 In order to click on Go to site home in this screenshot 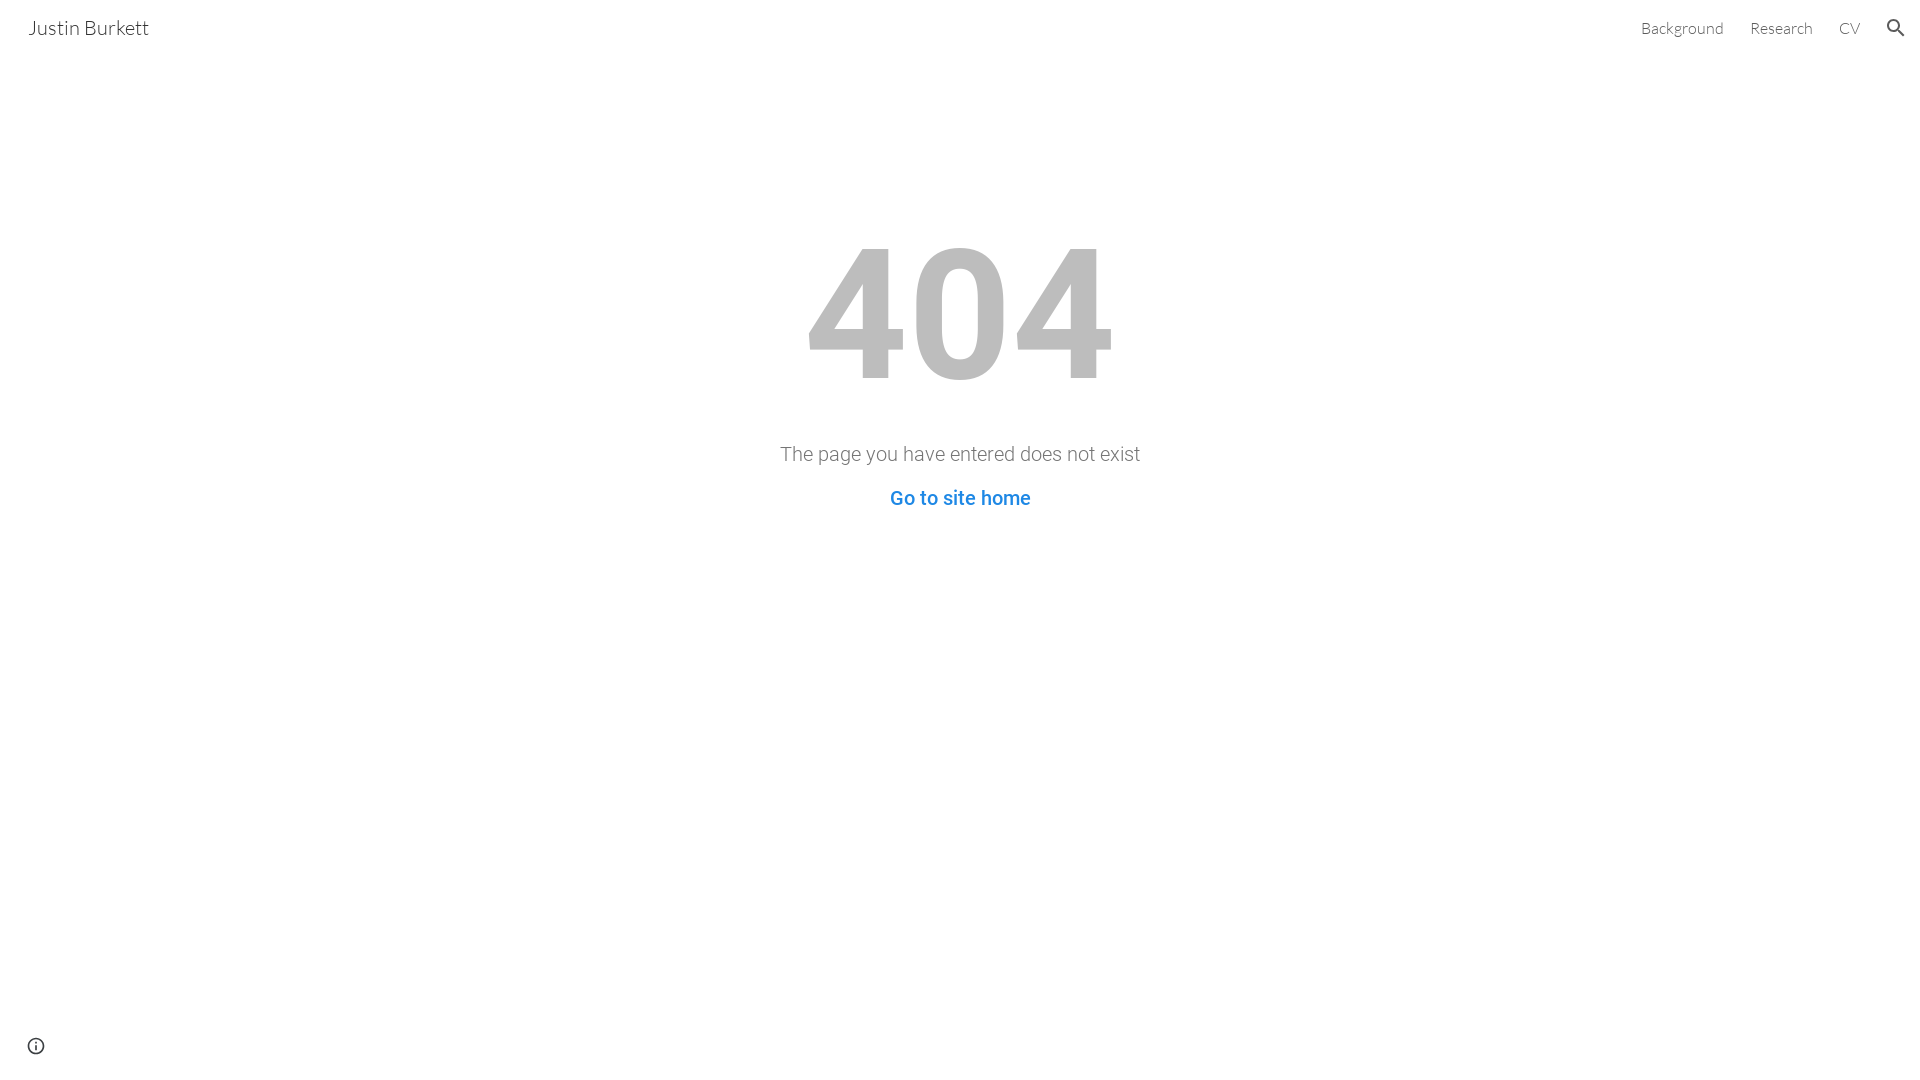, I will do `click(960, 498)`.